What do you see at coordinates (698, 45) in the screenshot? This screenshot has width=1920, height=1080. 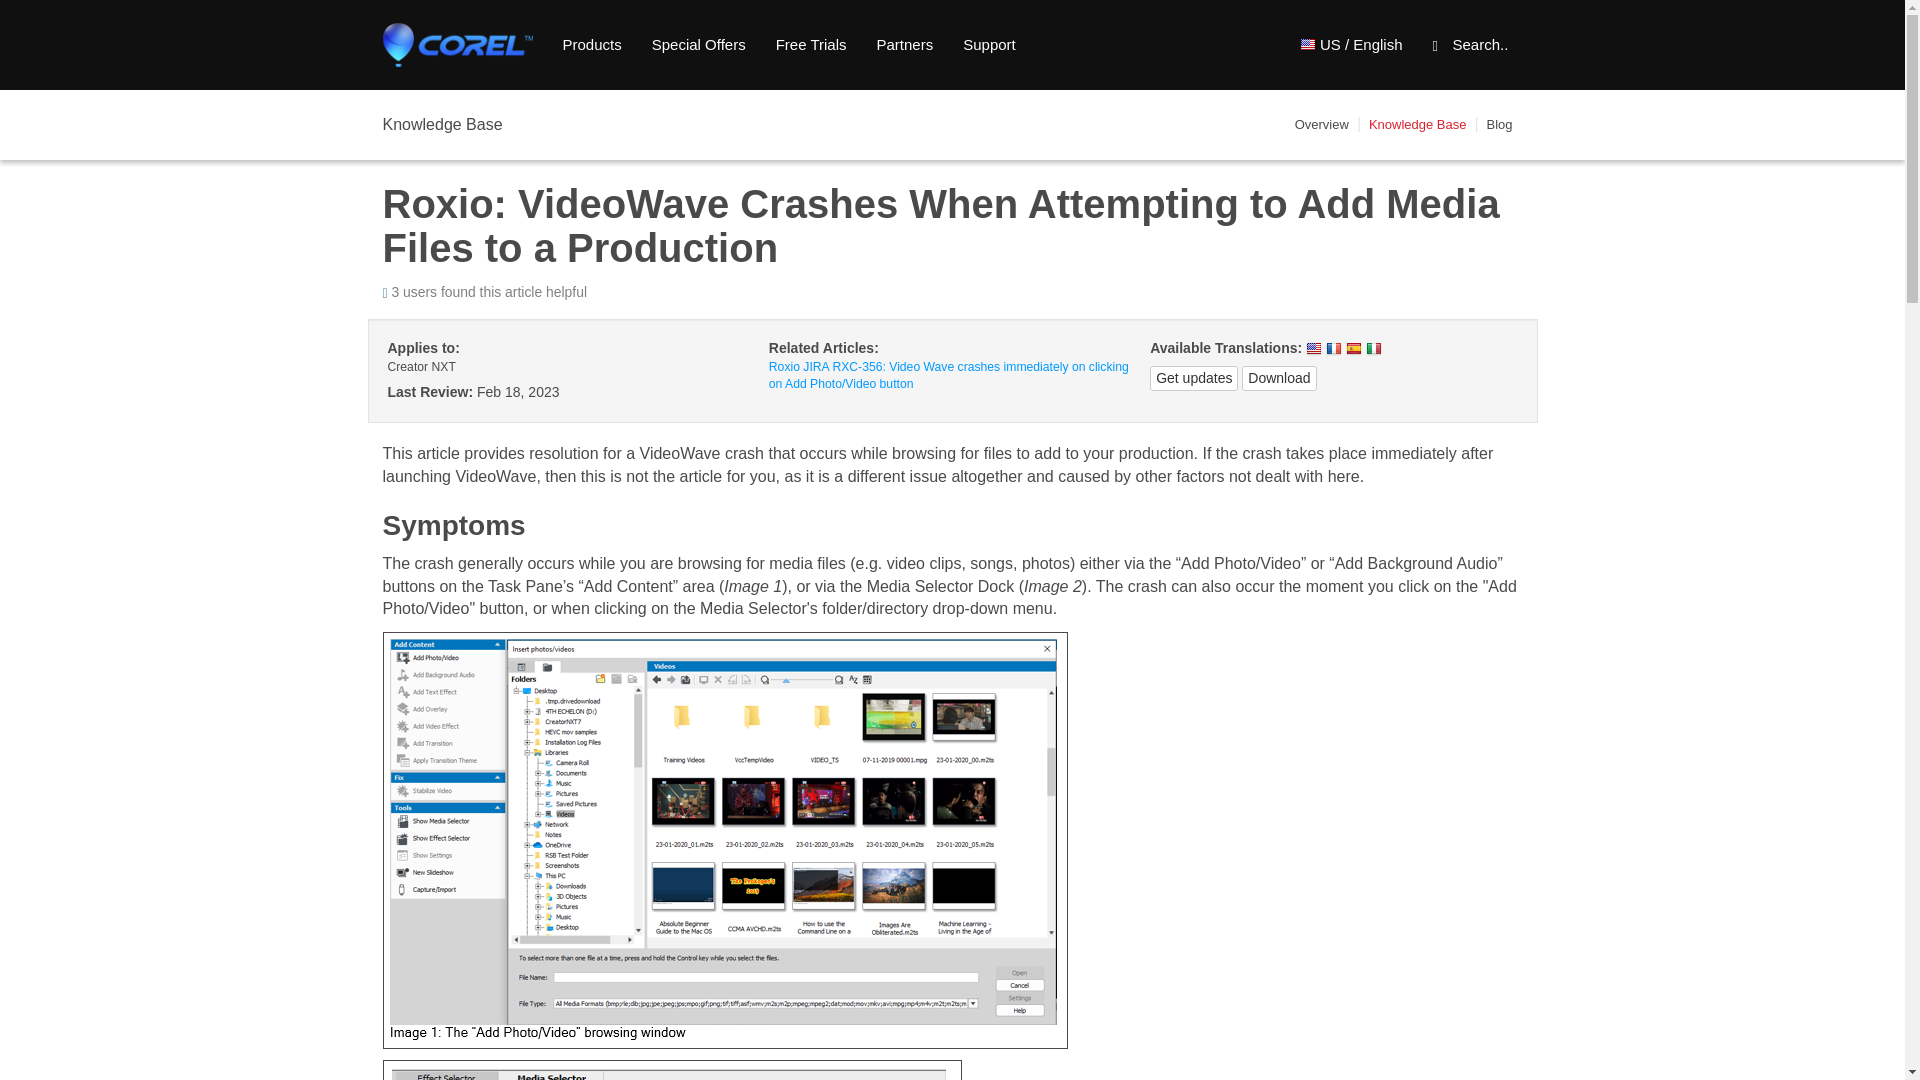 I see `Special Offers` at bounding box center [698, 45].